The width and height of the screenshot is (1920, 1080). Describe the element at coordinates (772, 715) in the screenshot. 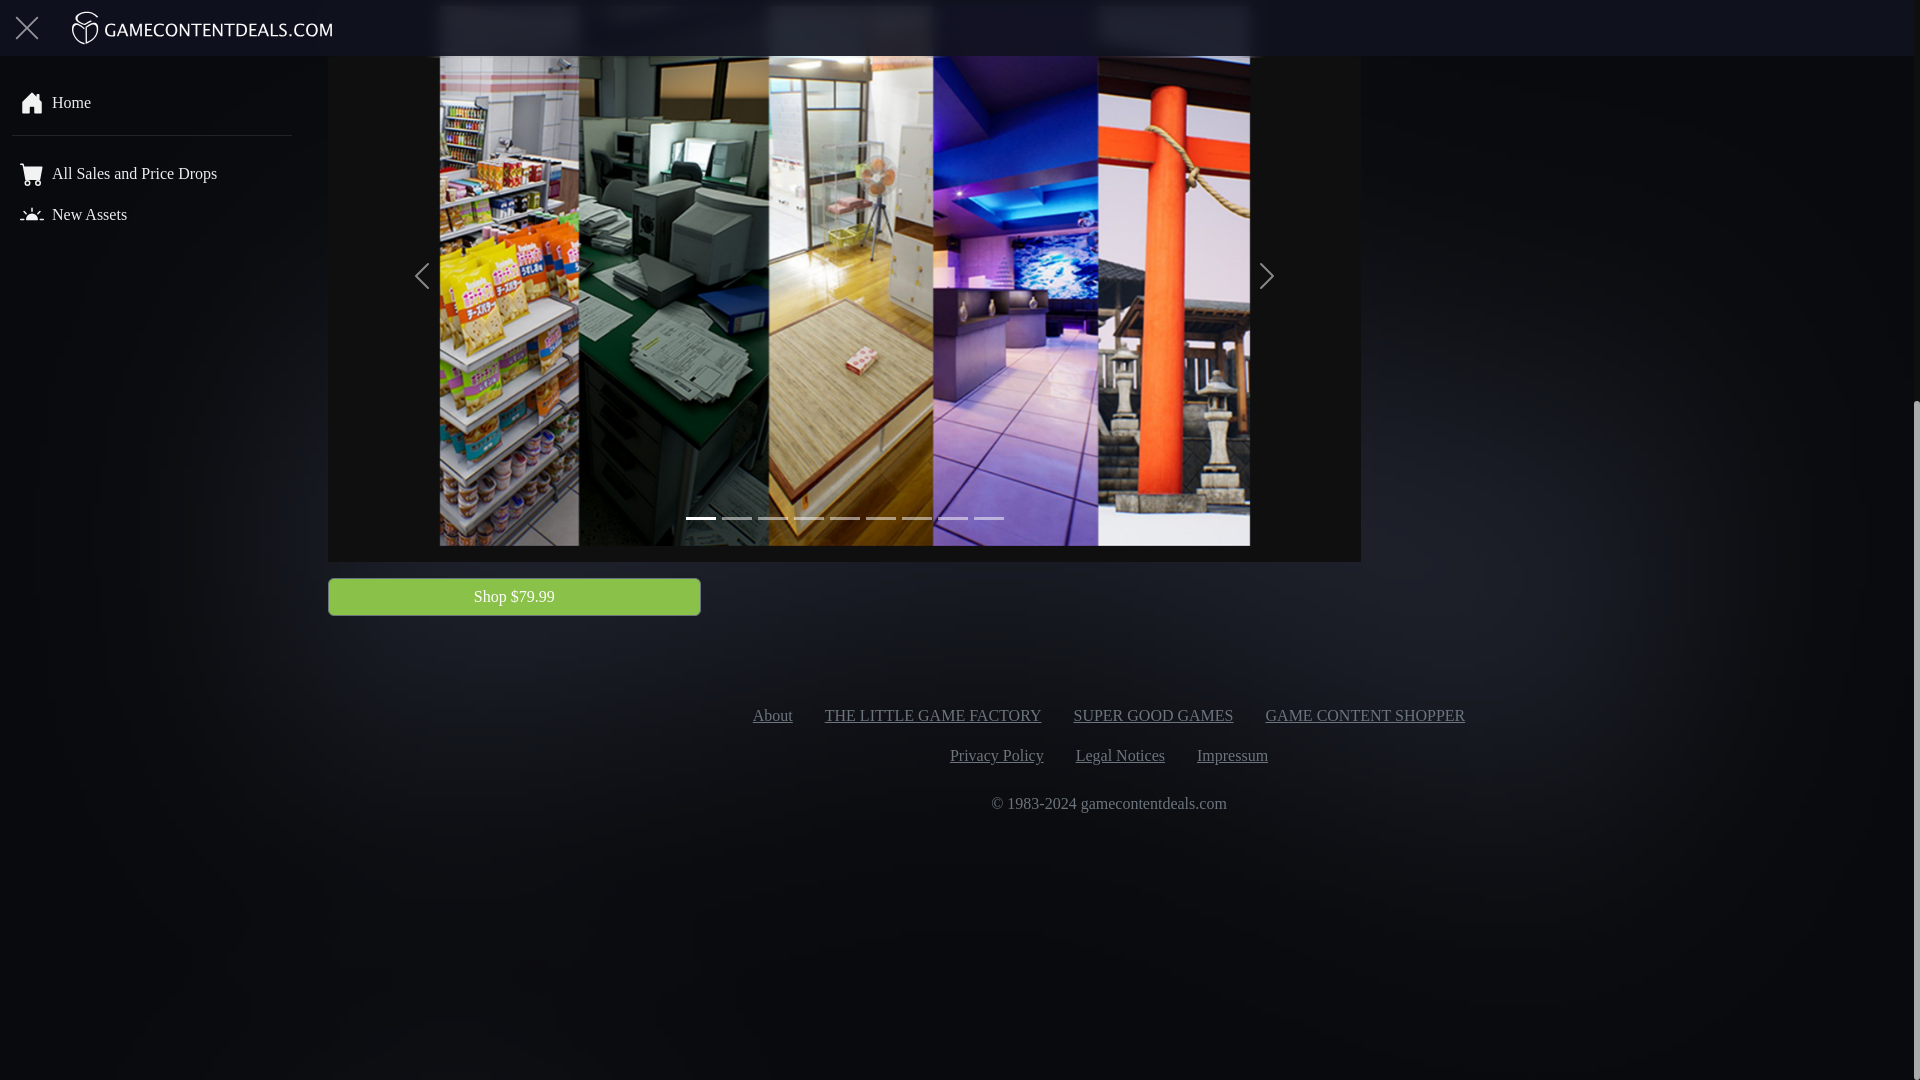

I see `About` at that location.